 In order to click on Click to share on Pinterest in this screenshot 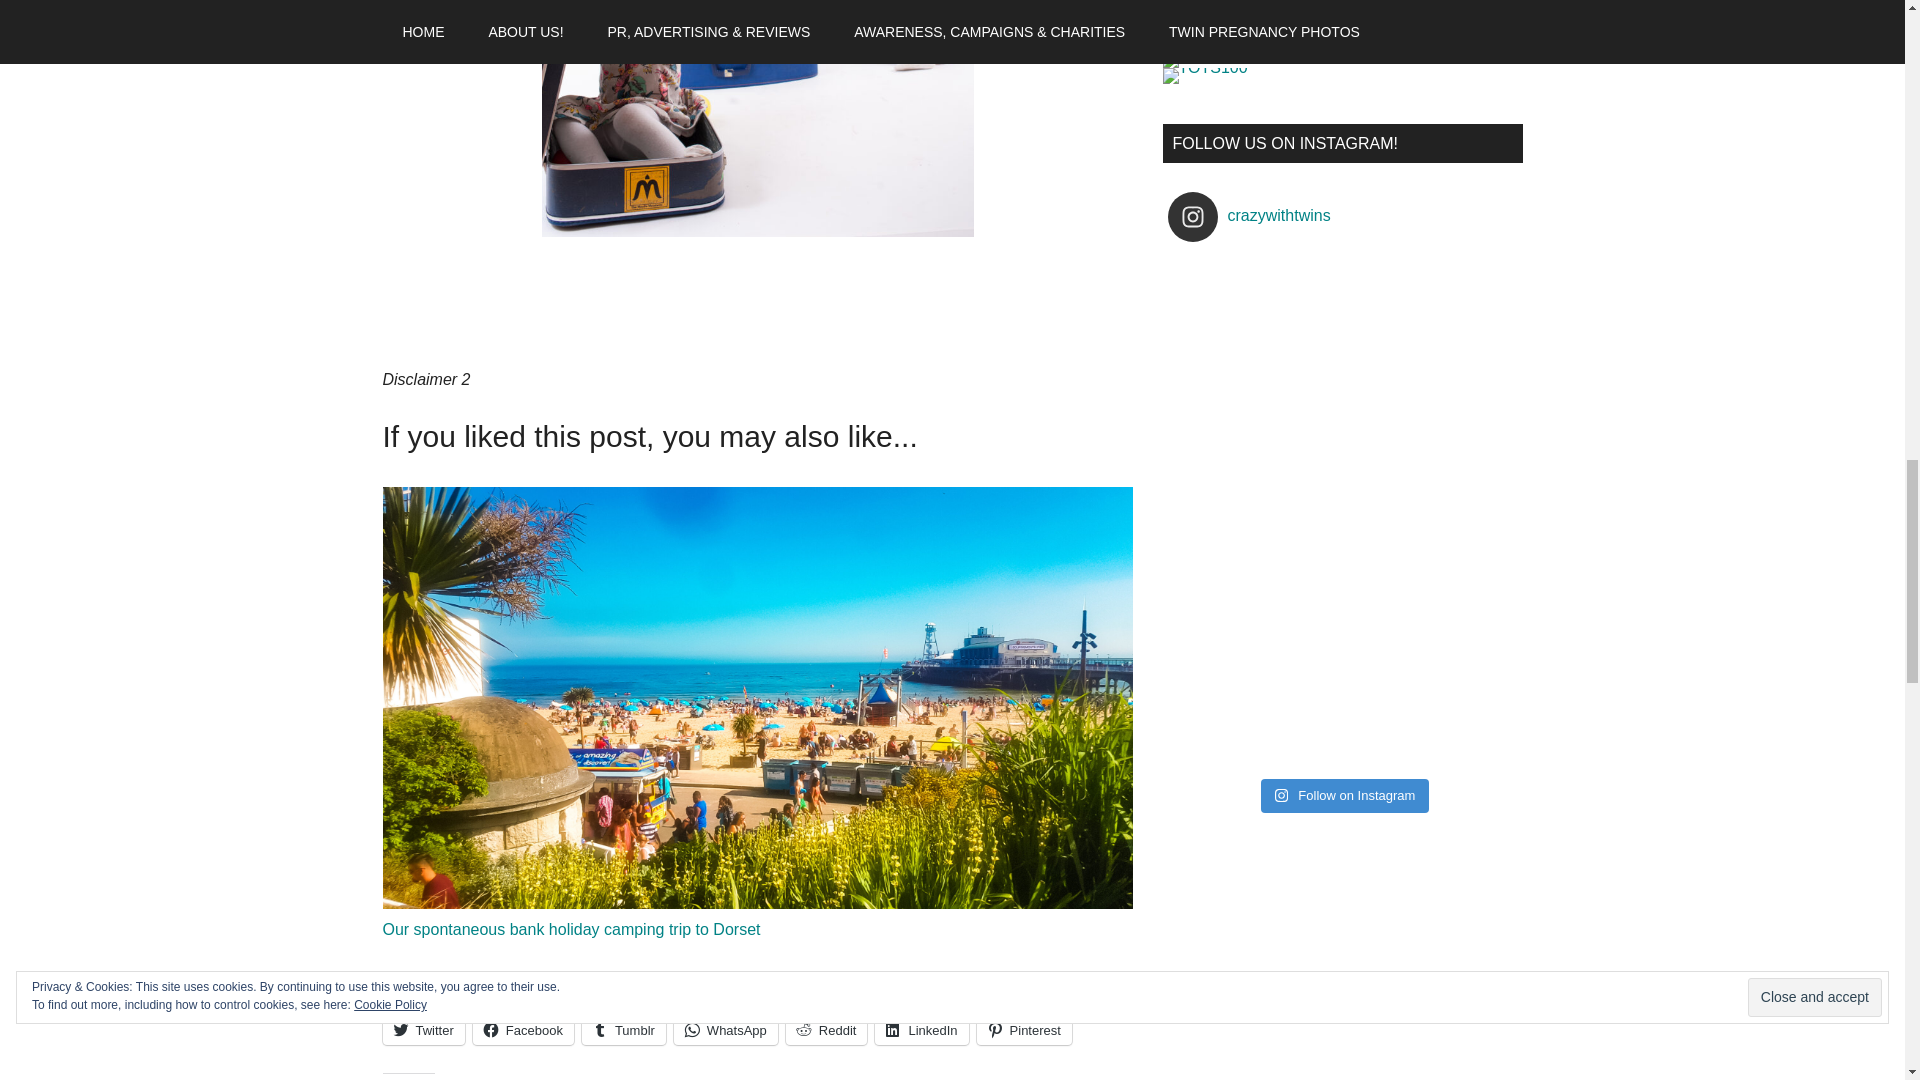, I will do `click(1024, 1030)`.